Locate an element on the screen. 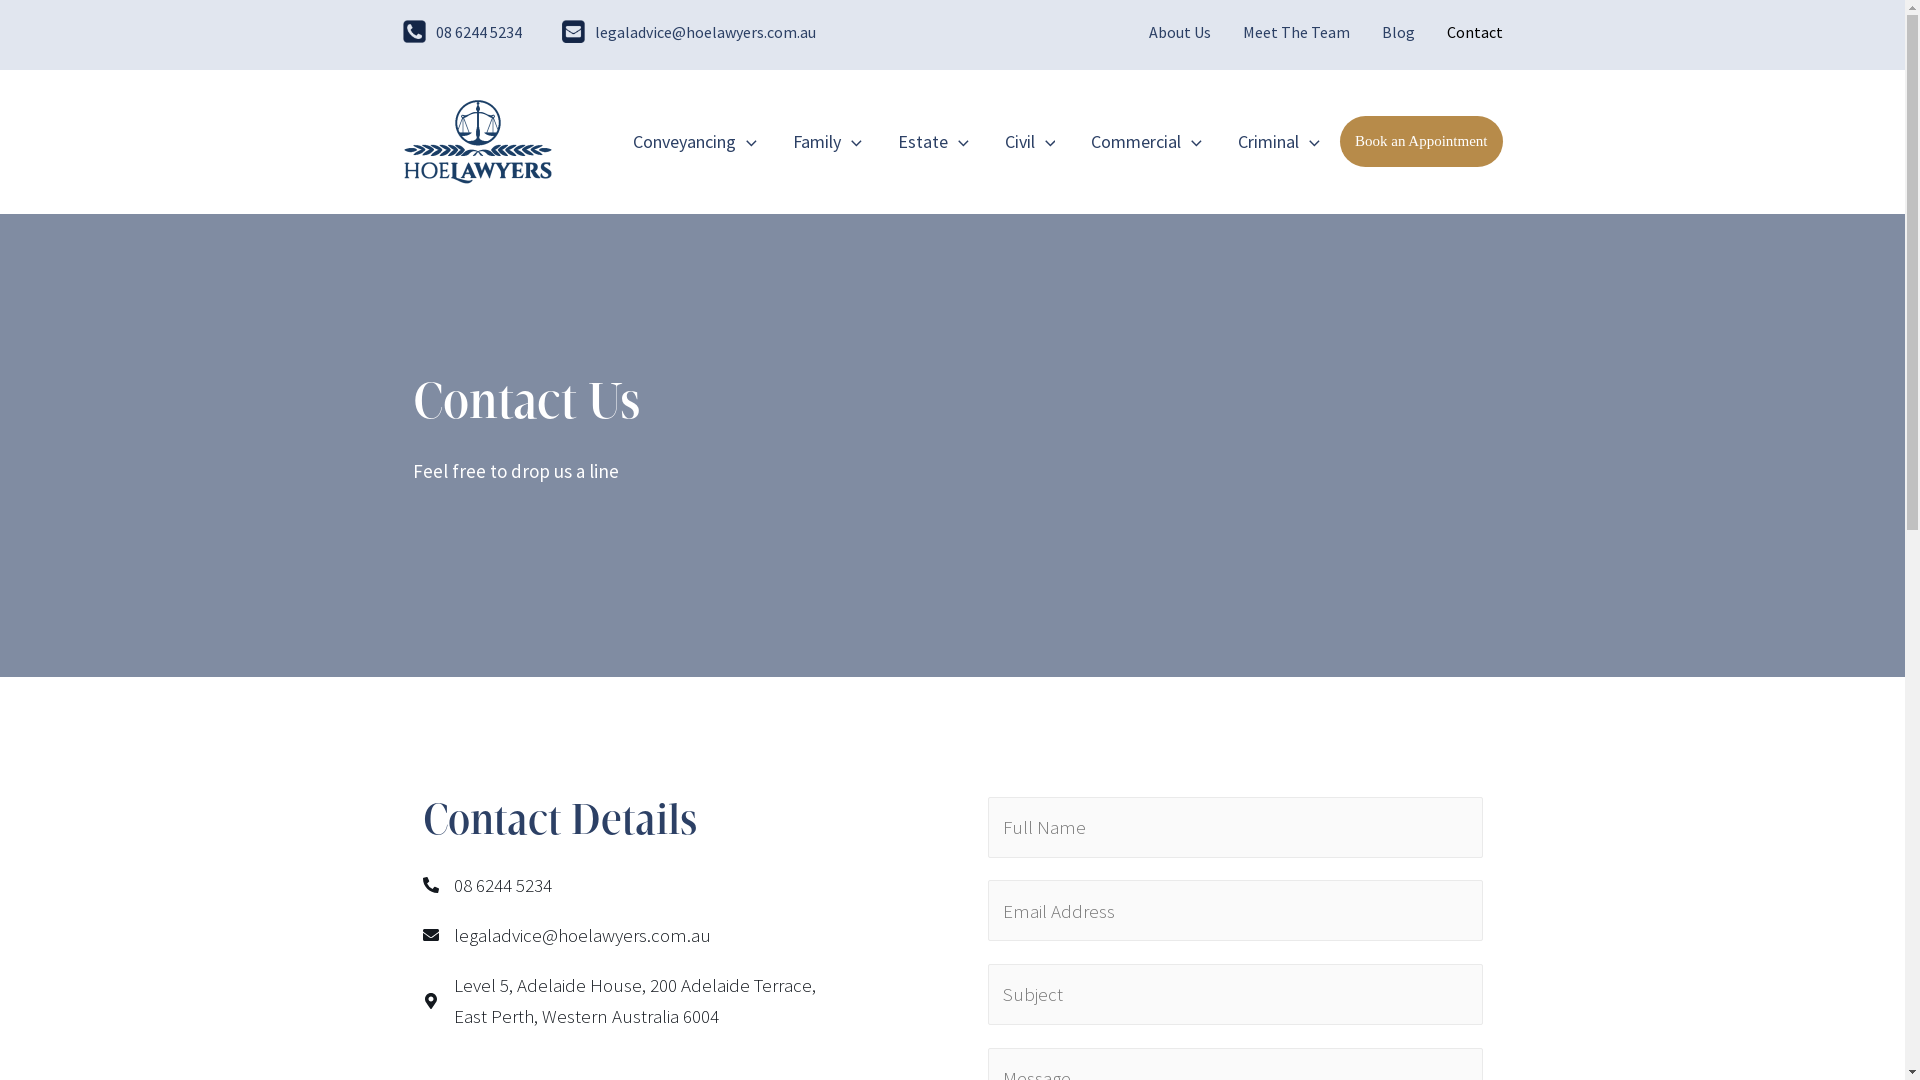  Criminal is located at coordinates (1270, 142).